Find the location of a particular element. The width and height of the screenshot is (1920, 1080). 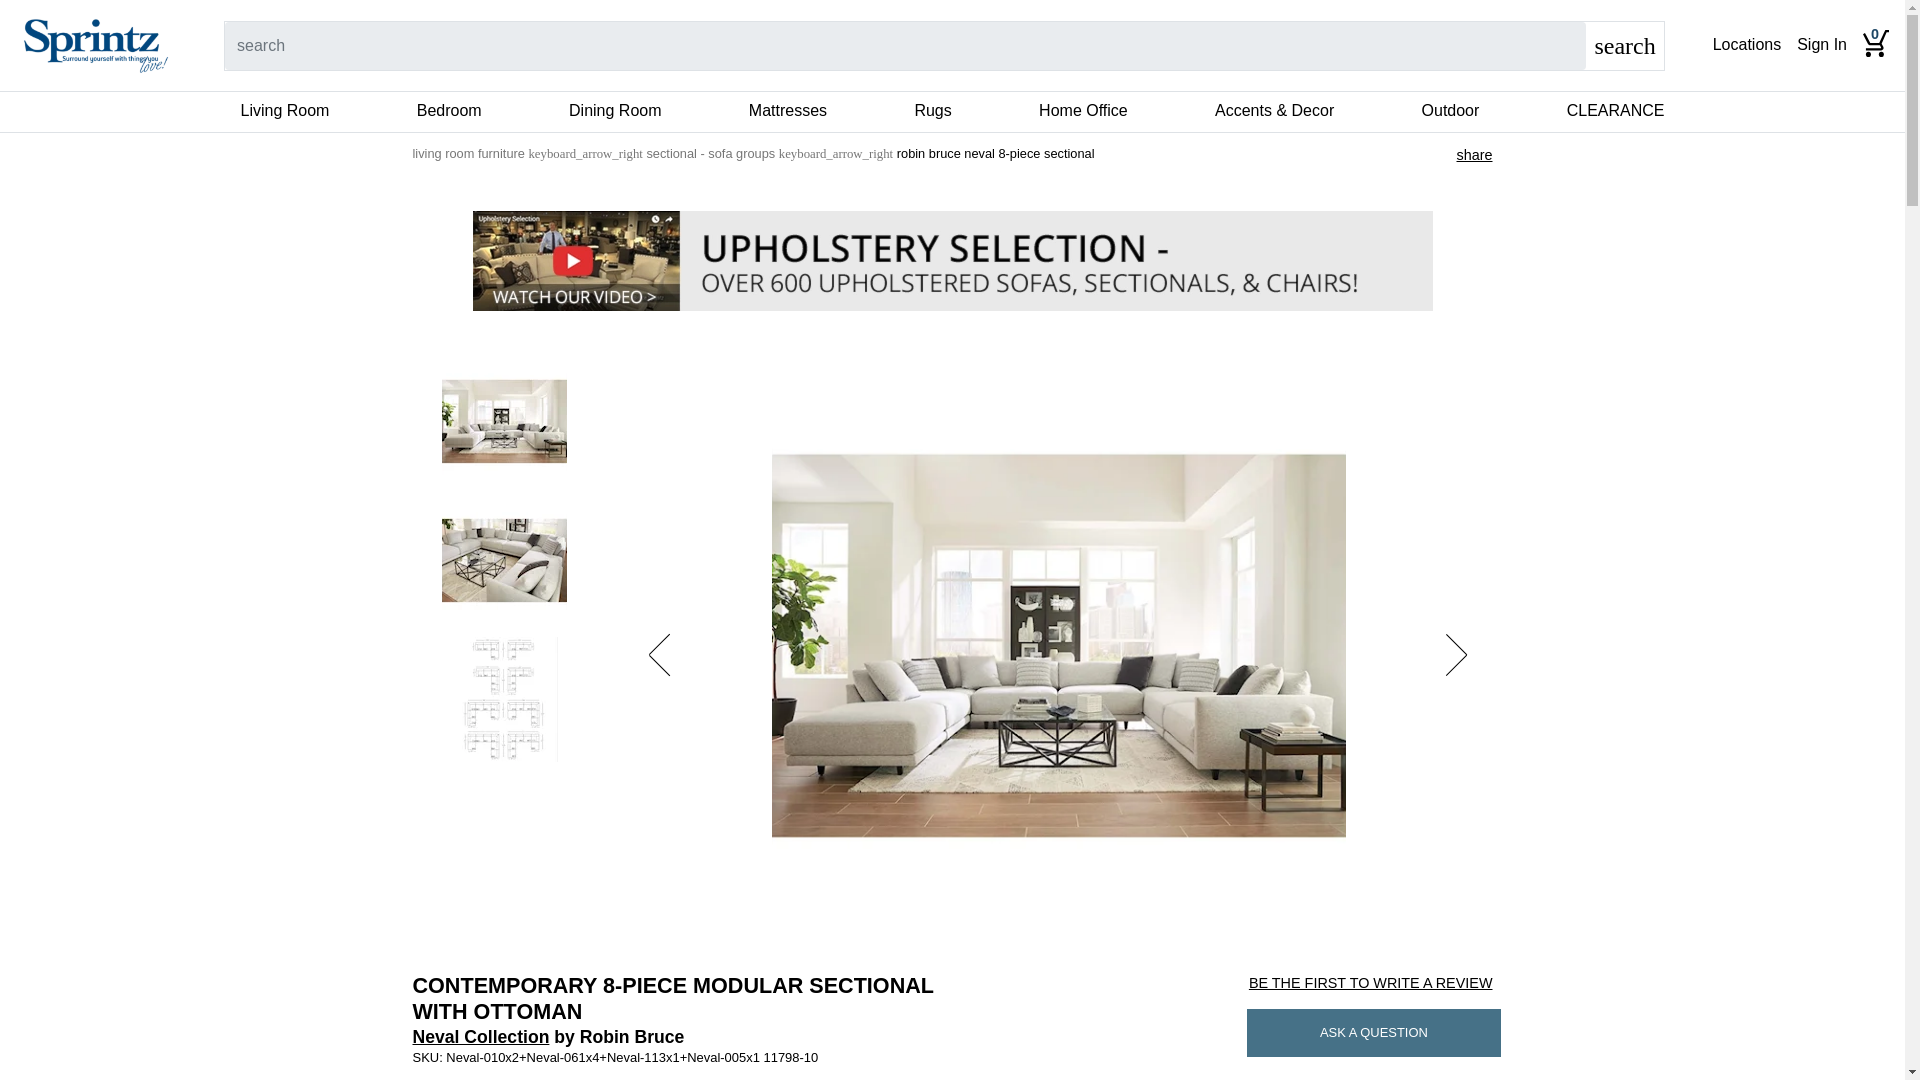

Locations is located at coordinates (1746, 45).